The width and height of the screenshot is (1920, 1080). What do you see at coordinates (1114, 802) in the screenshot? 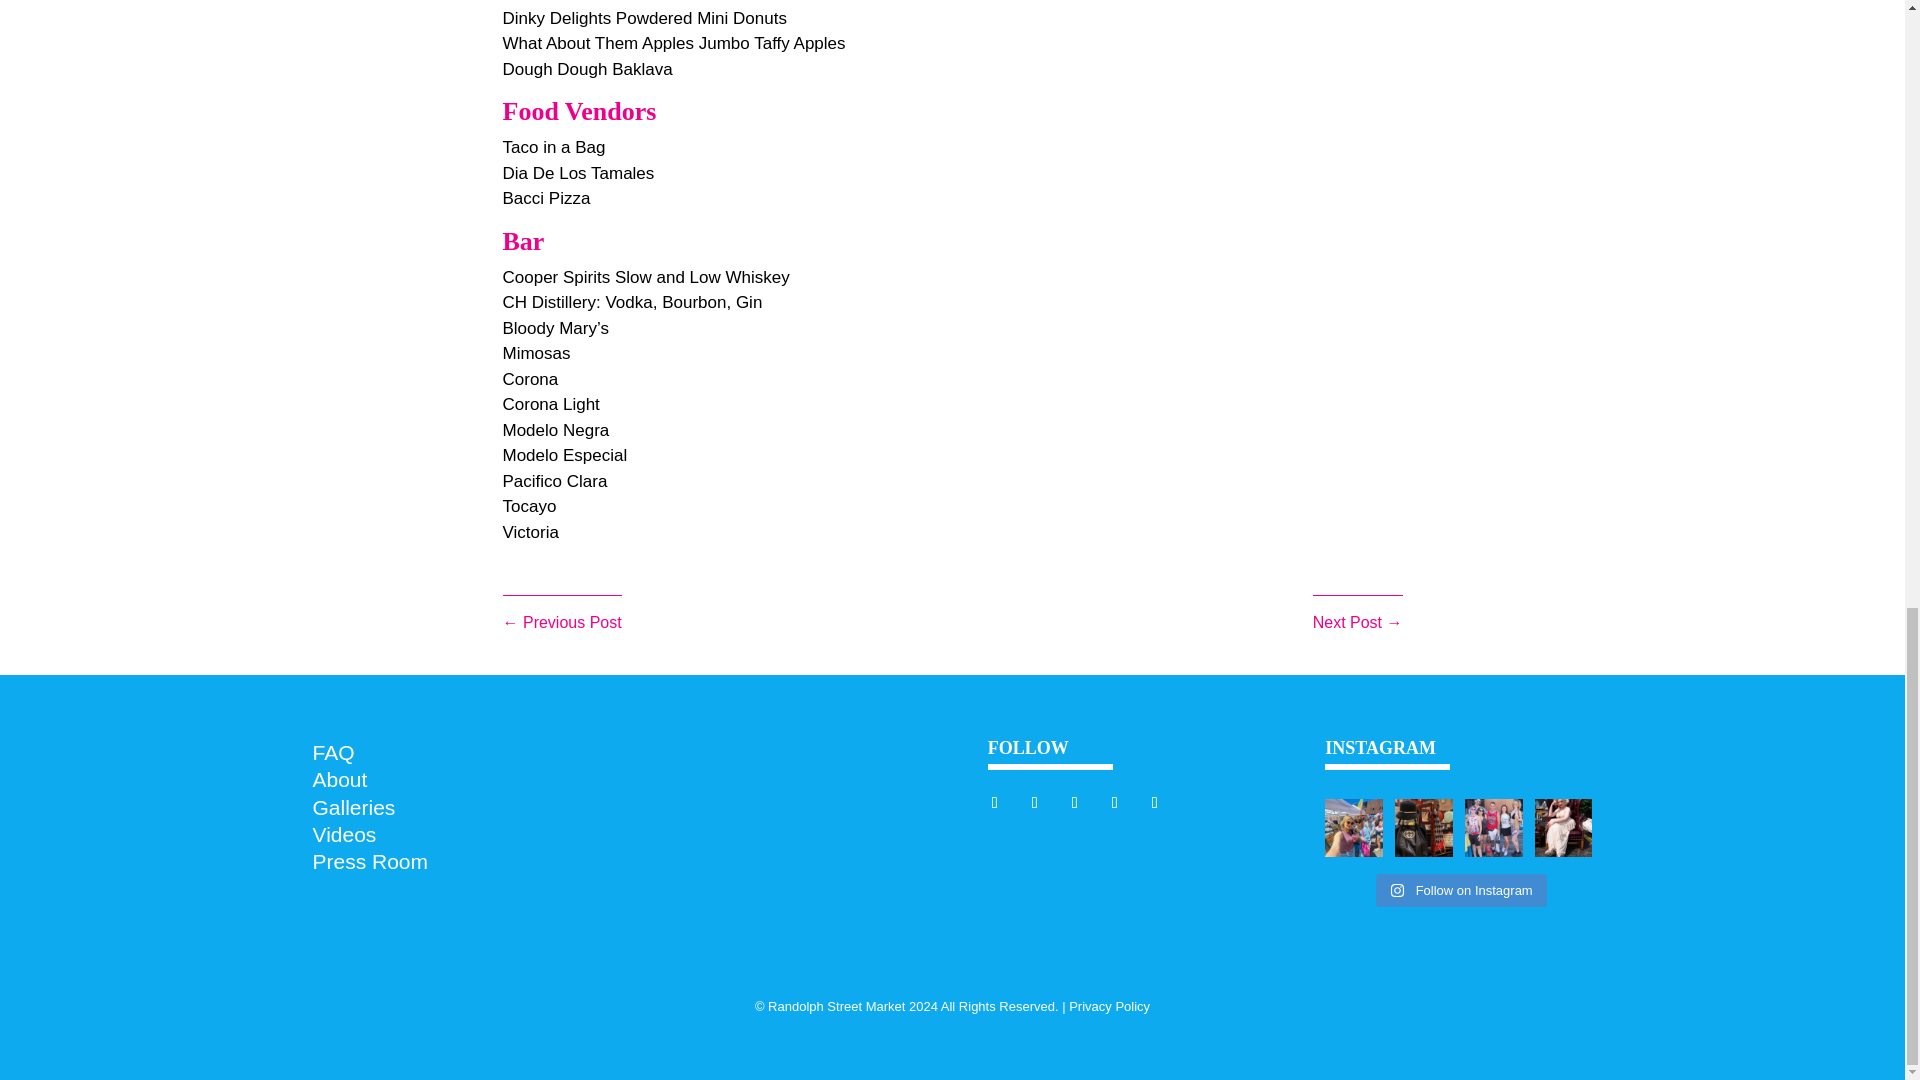
I see `Follow on Youtube` at bounding box center [1114, 802].